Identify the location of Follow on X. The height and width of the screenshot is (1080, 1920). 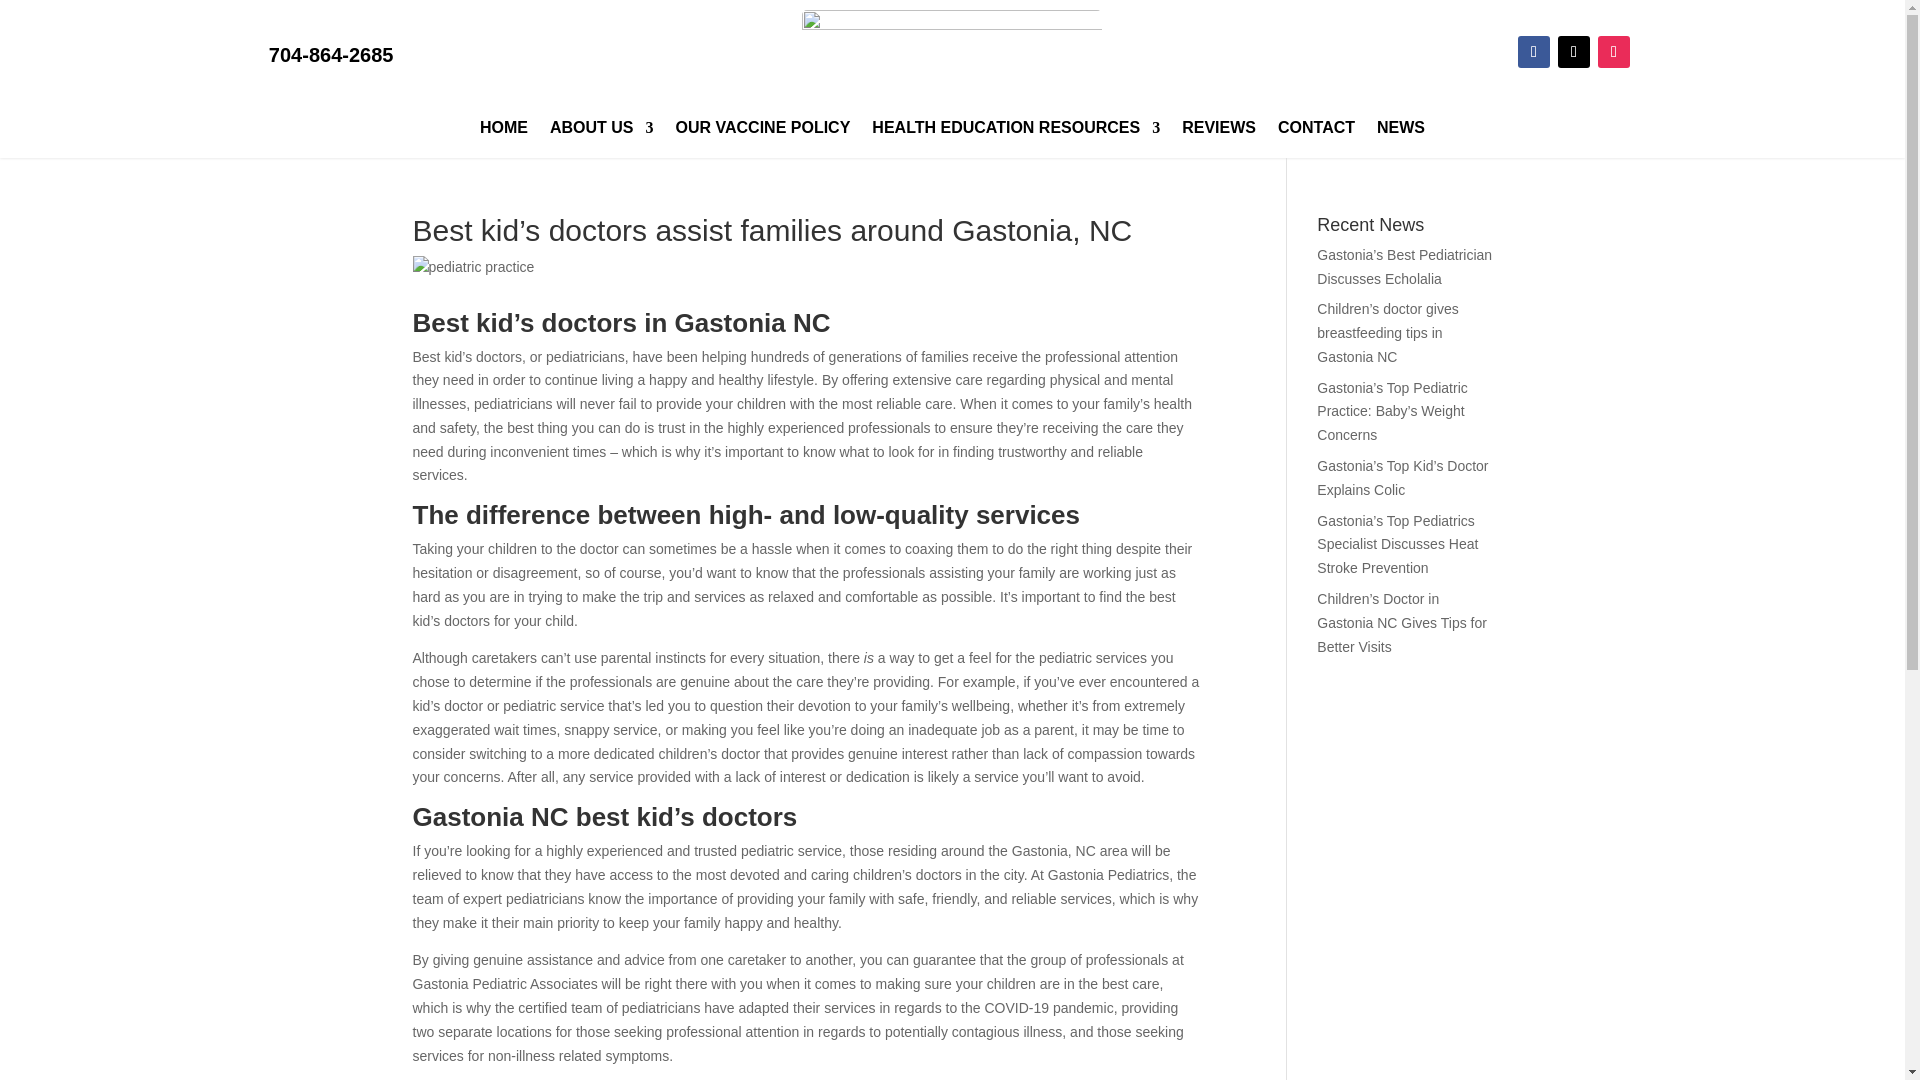
(1573, 52).